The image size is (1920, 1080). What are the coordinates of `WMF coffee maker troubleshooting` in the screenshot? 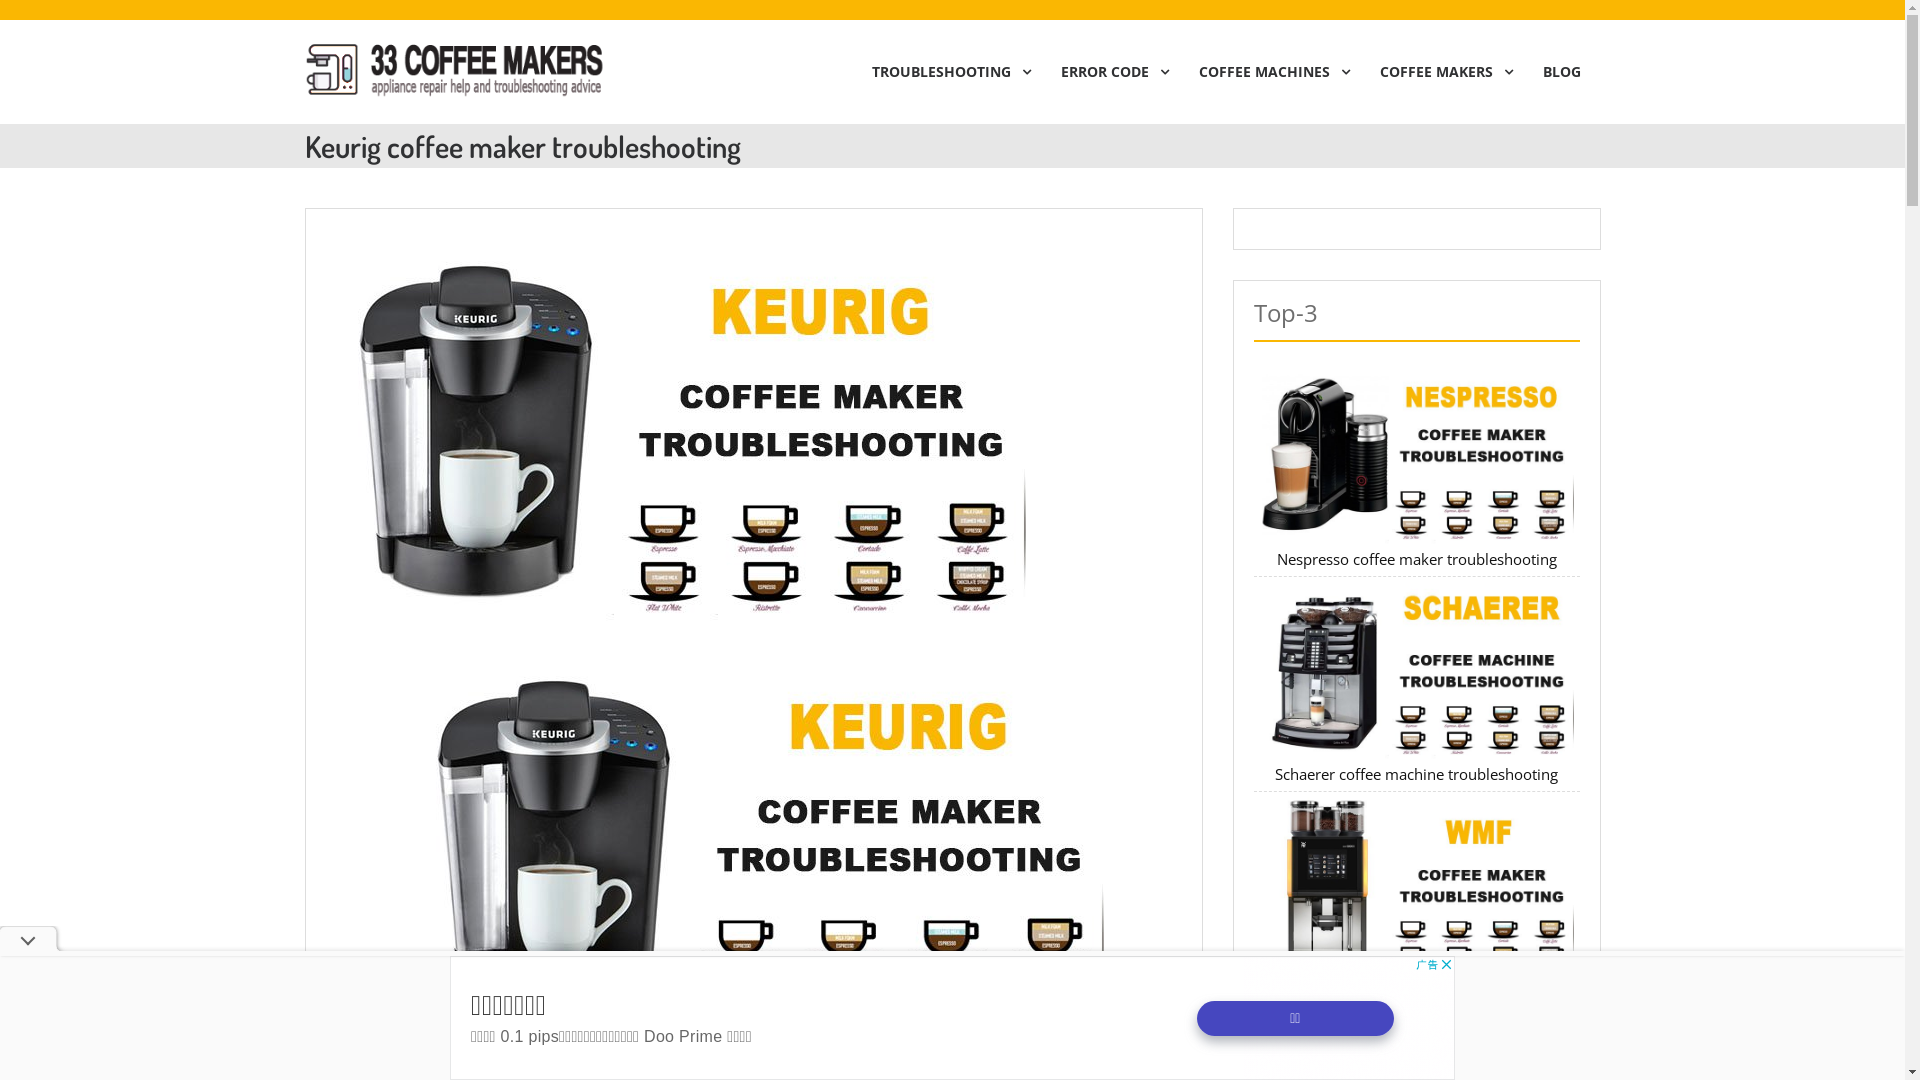 It's located at (1416, 989).